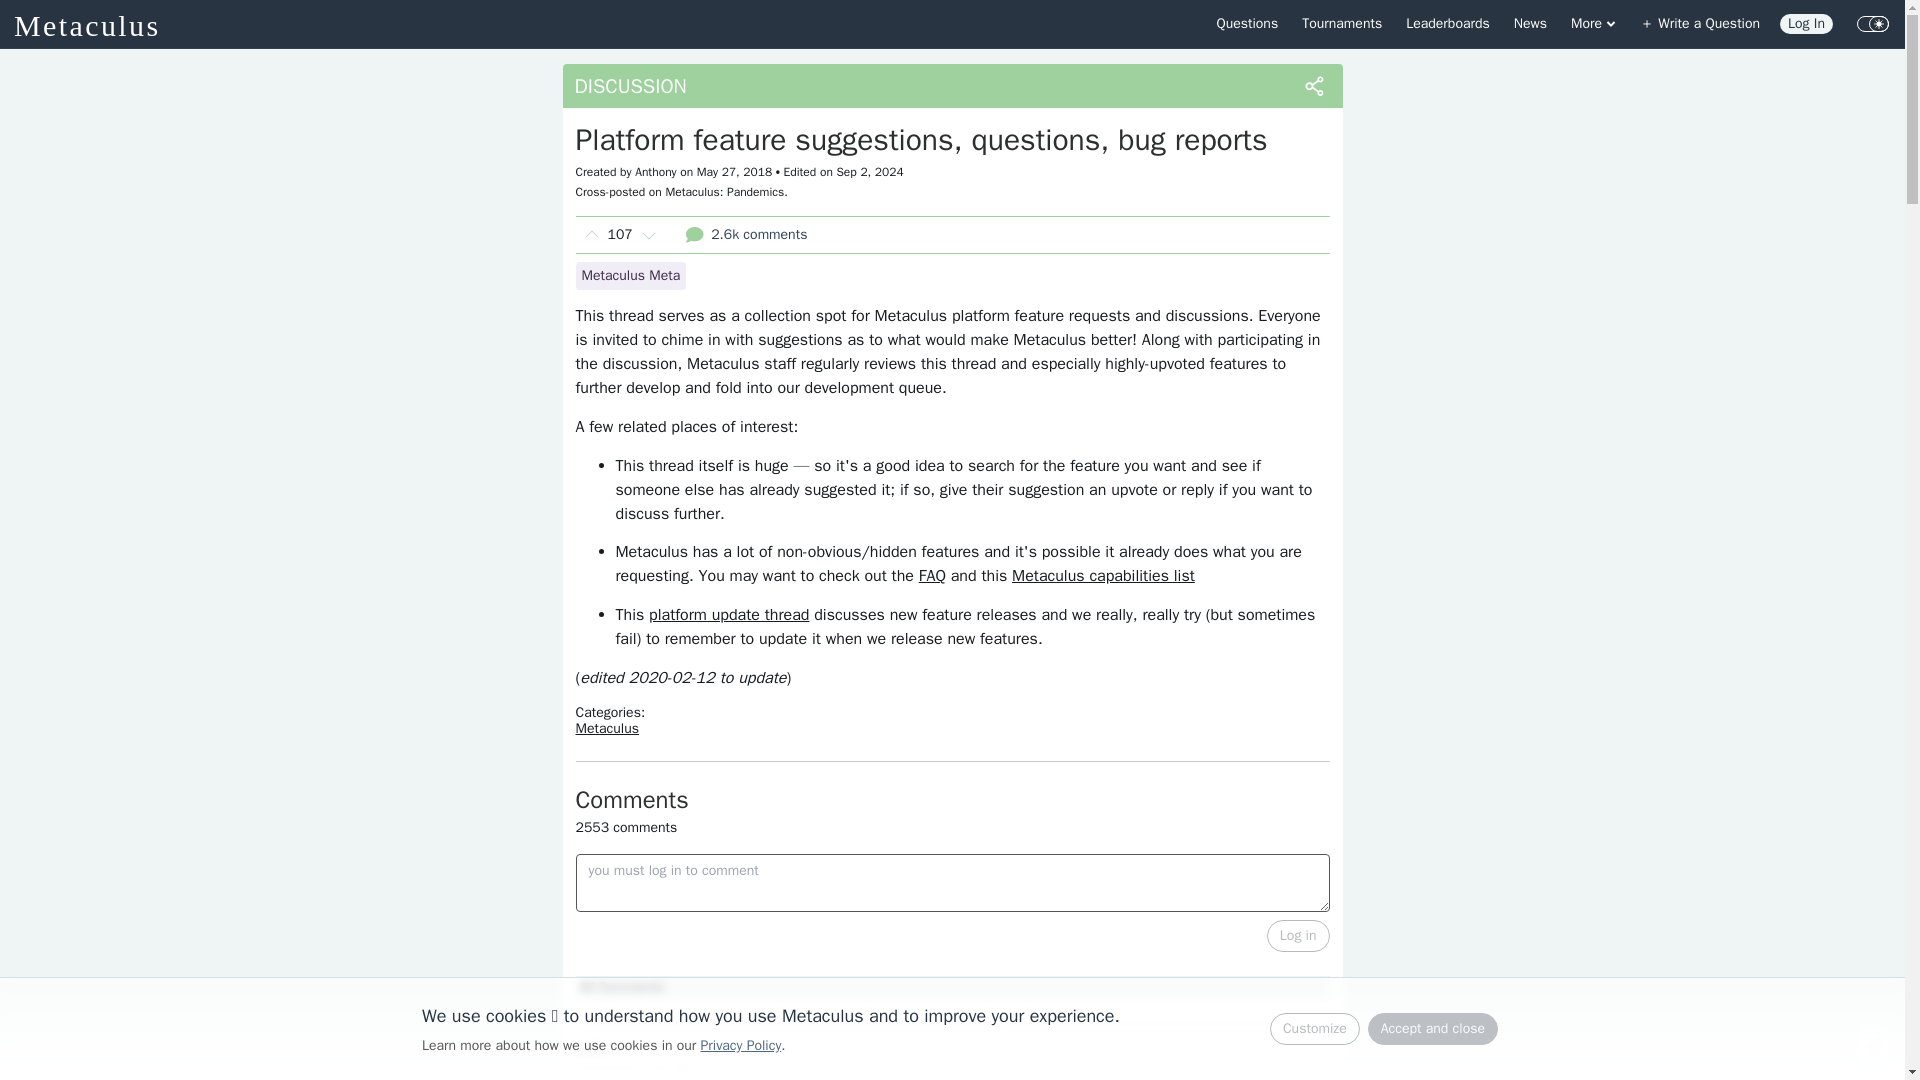  What do you see at coordinates (1342, 24) in the screenshot?
I see `Tournaments` at bounding box center [1342, 24].